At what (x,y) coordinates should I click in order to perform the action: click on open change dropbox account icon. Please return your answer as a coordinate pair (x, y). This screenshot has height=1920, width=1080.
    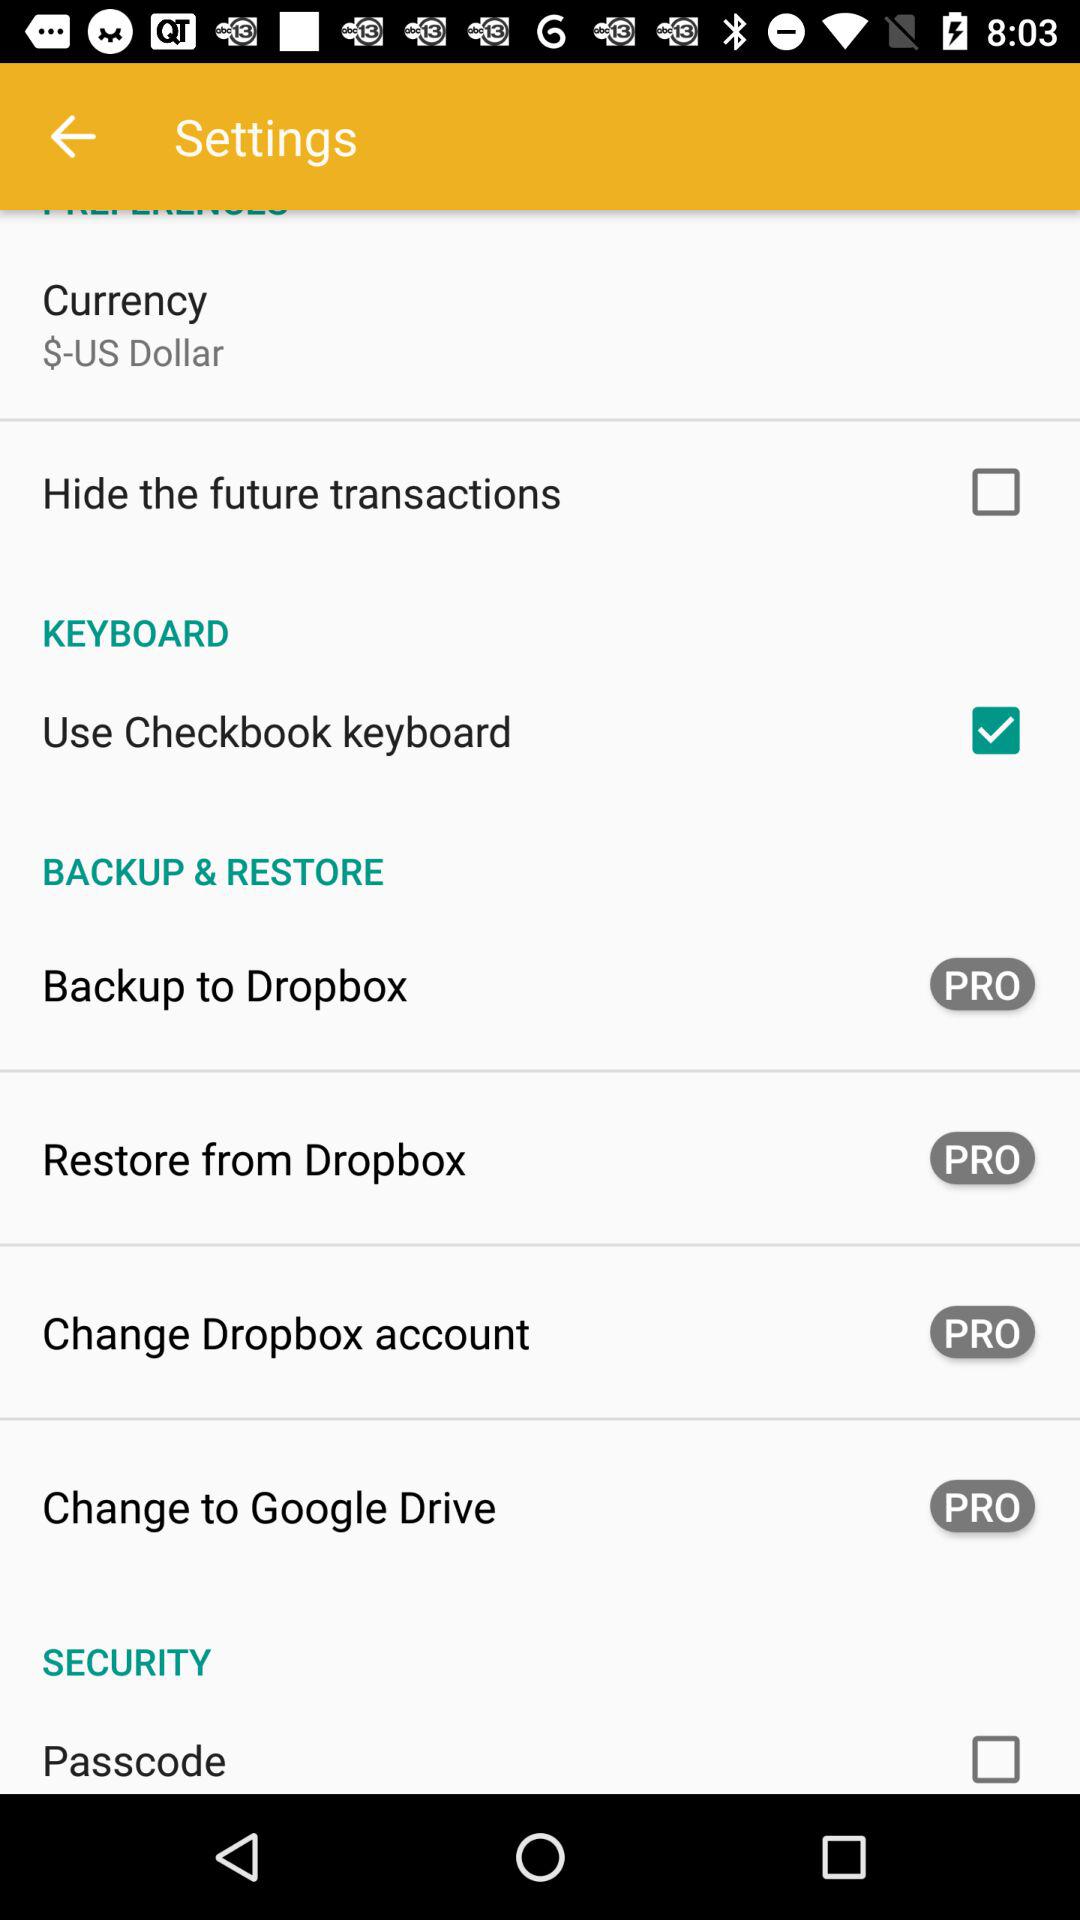
    Looking at the image, I should click on (286, 1332).